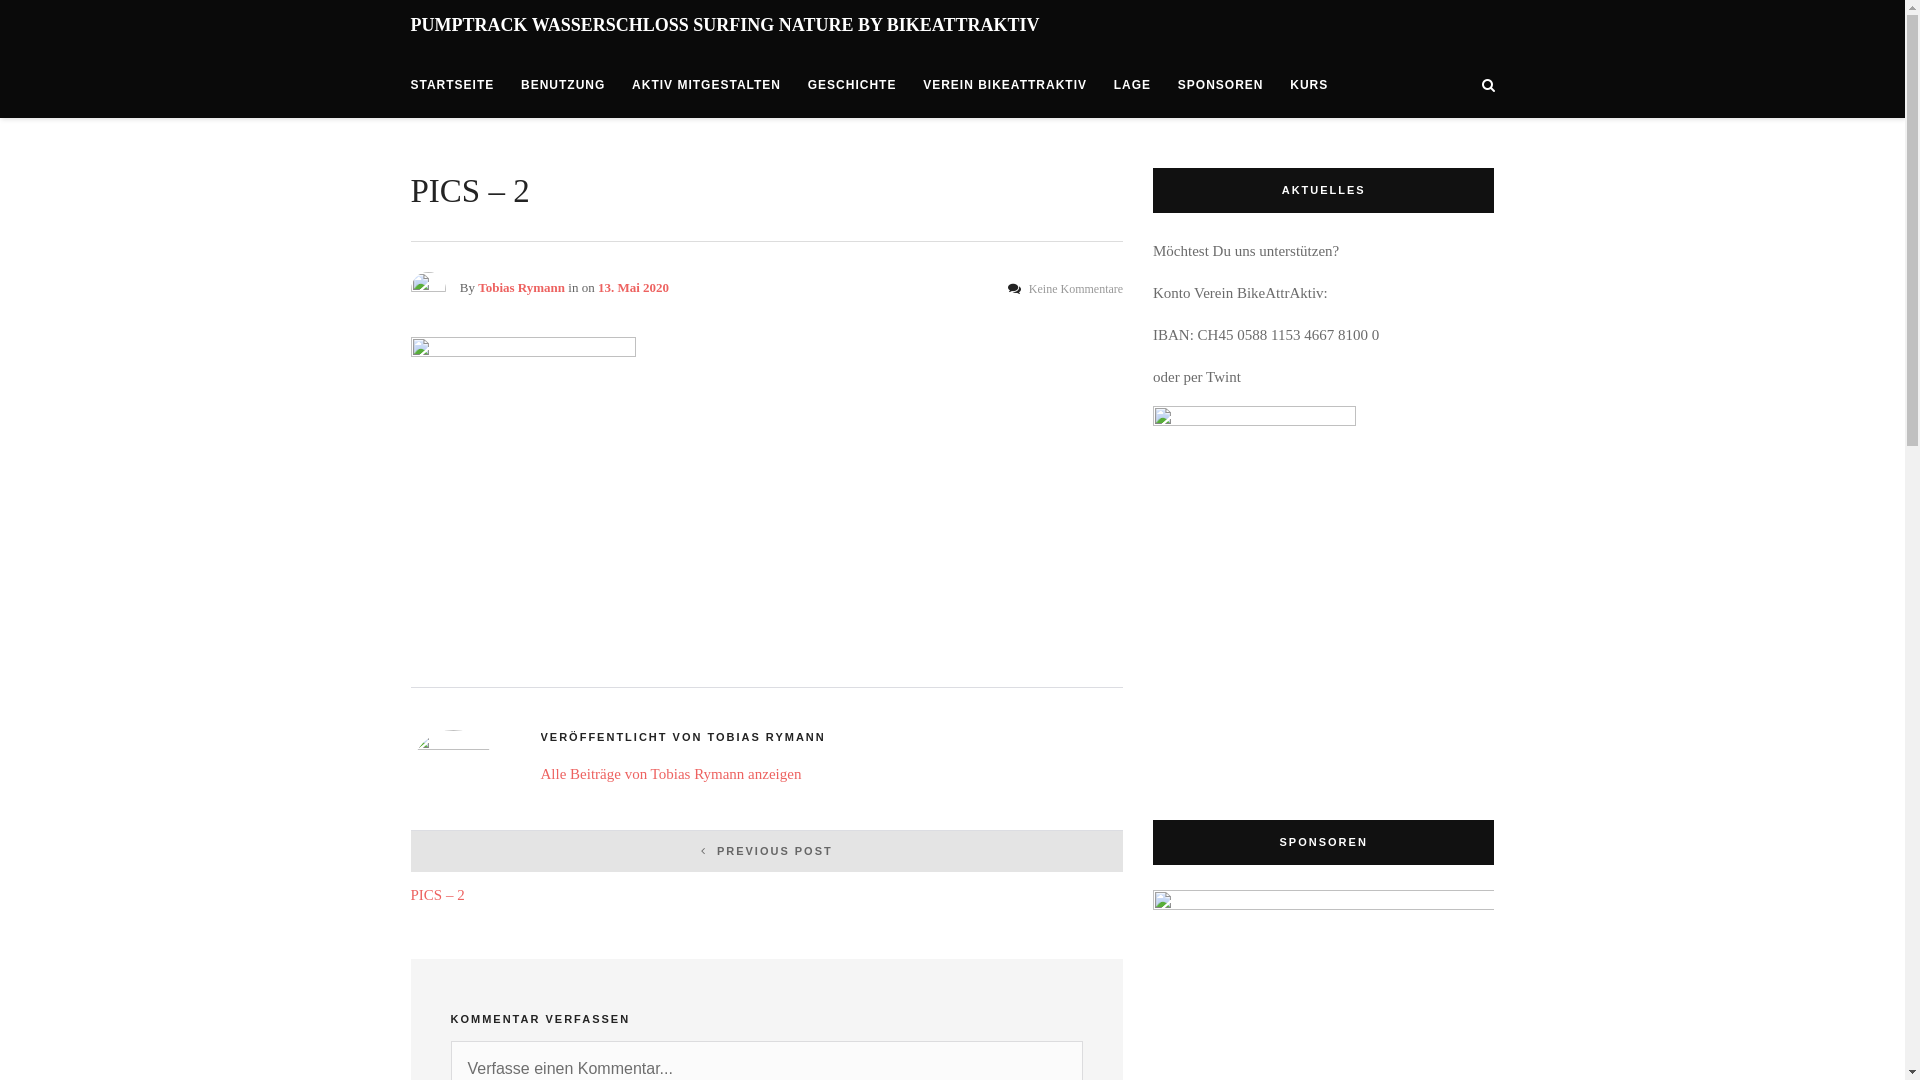 This screenshot has height=1080, width=1920. What do you see at coordinates (634, 288) in the screenshot?
I see `13. Mai 2020` at bounding box center [634, 288].